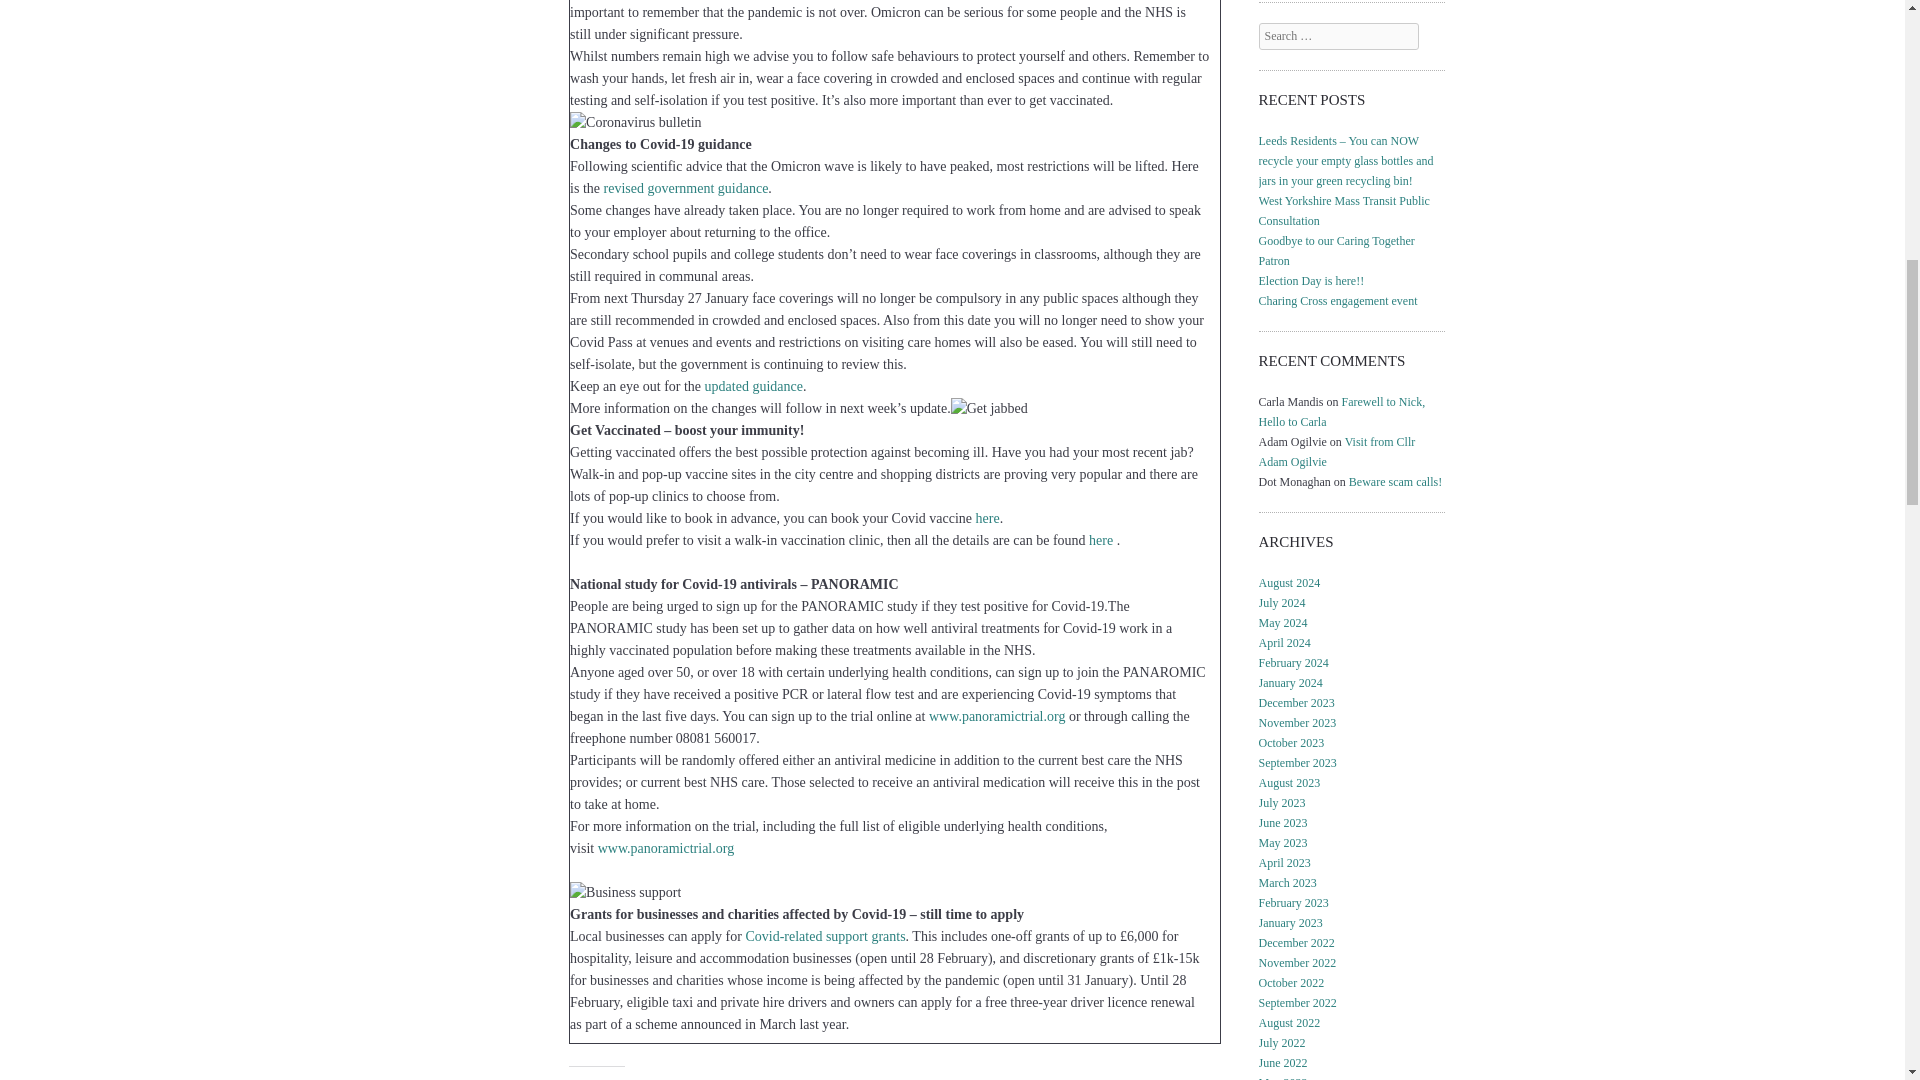  What do you see at coordinates (988, 518) in the screenshot?
I see `here` at bounding box center [988, 518].